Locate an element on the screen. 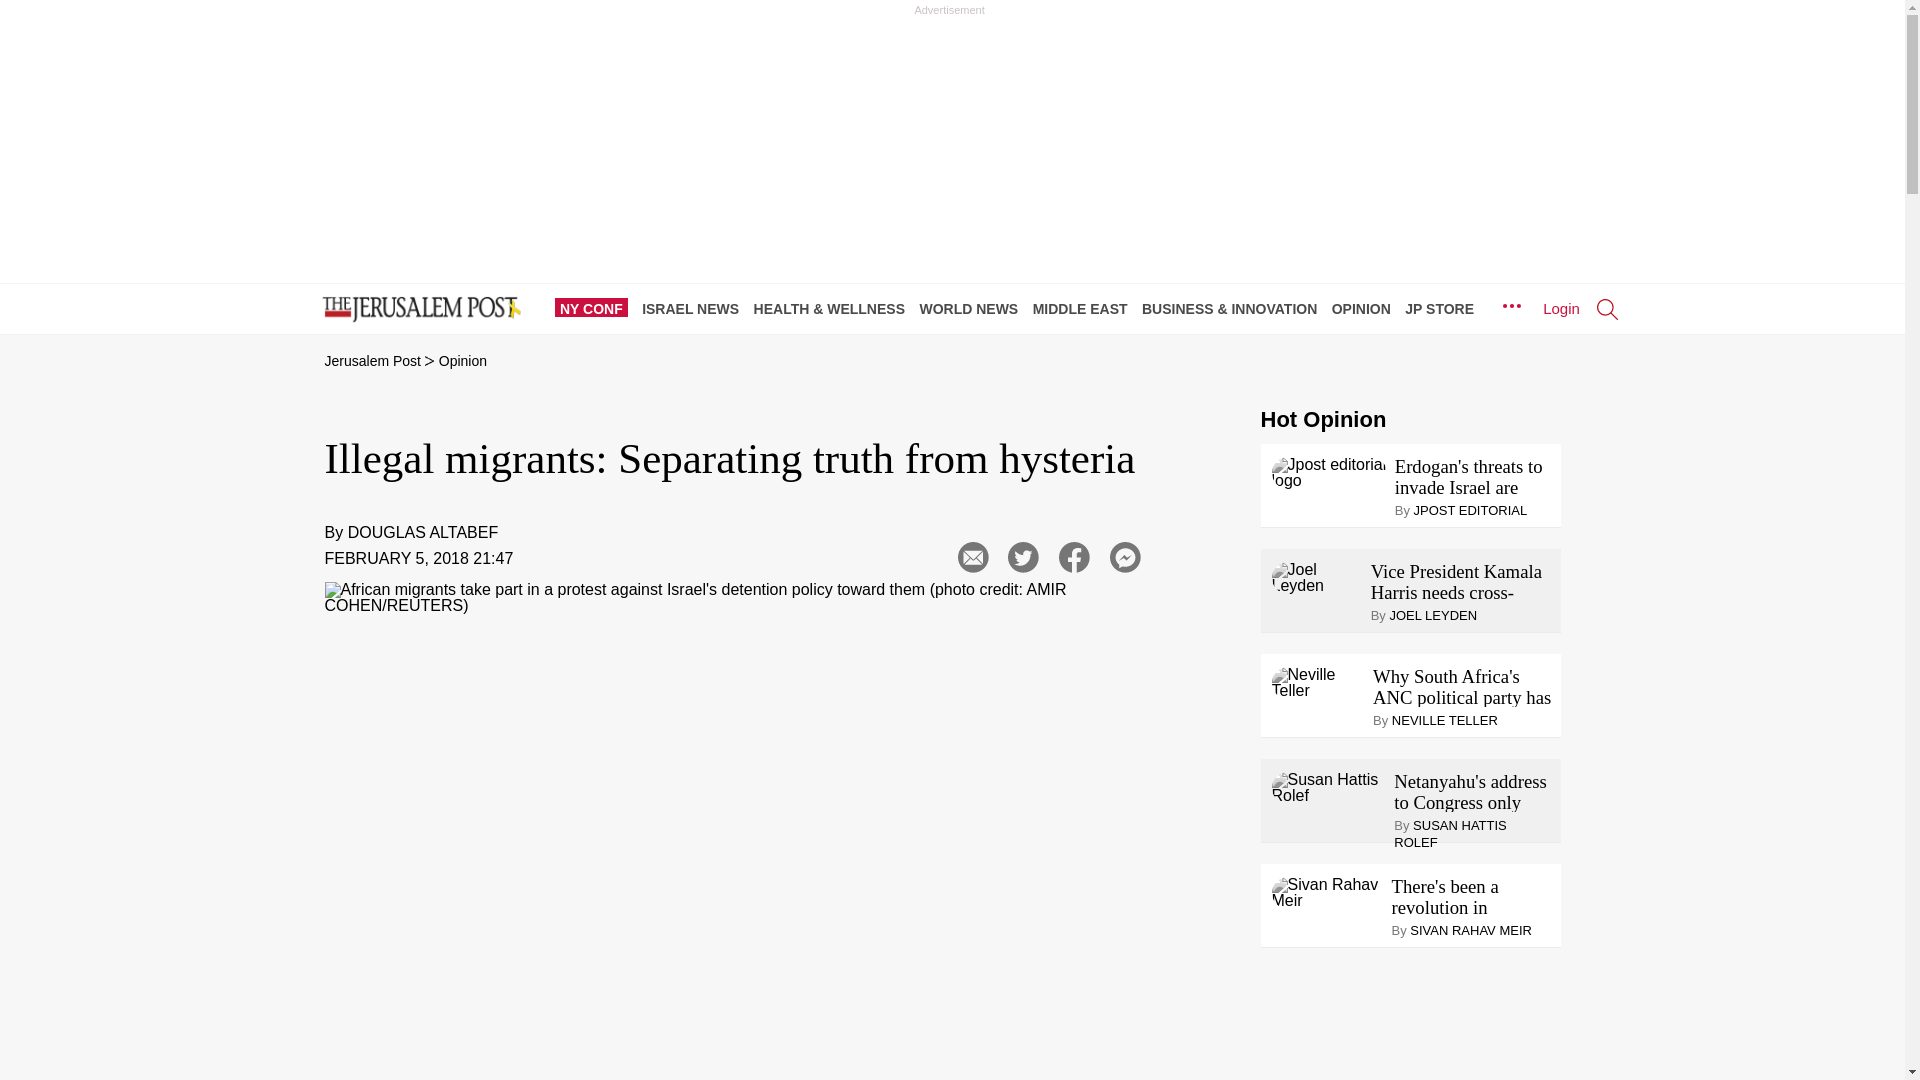 Image resolution: width=1920 pixels, height=1080 pixels. Susan Hattis Rolef is located at coordinates (1328, 788).